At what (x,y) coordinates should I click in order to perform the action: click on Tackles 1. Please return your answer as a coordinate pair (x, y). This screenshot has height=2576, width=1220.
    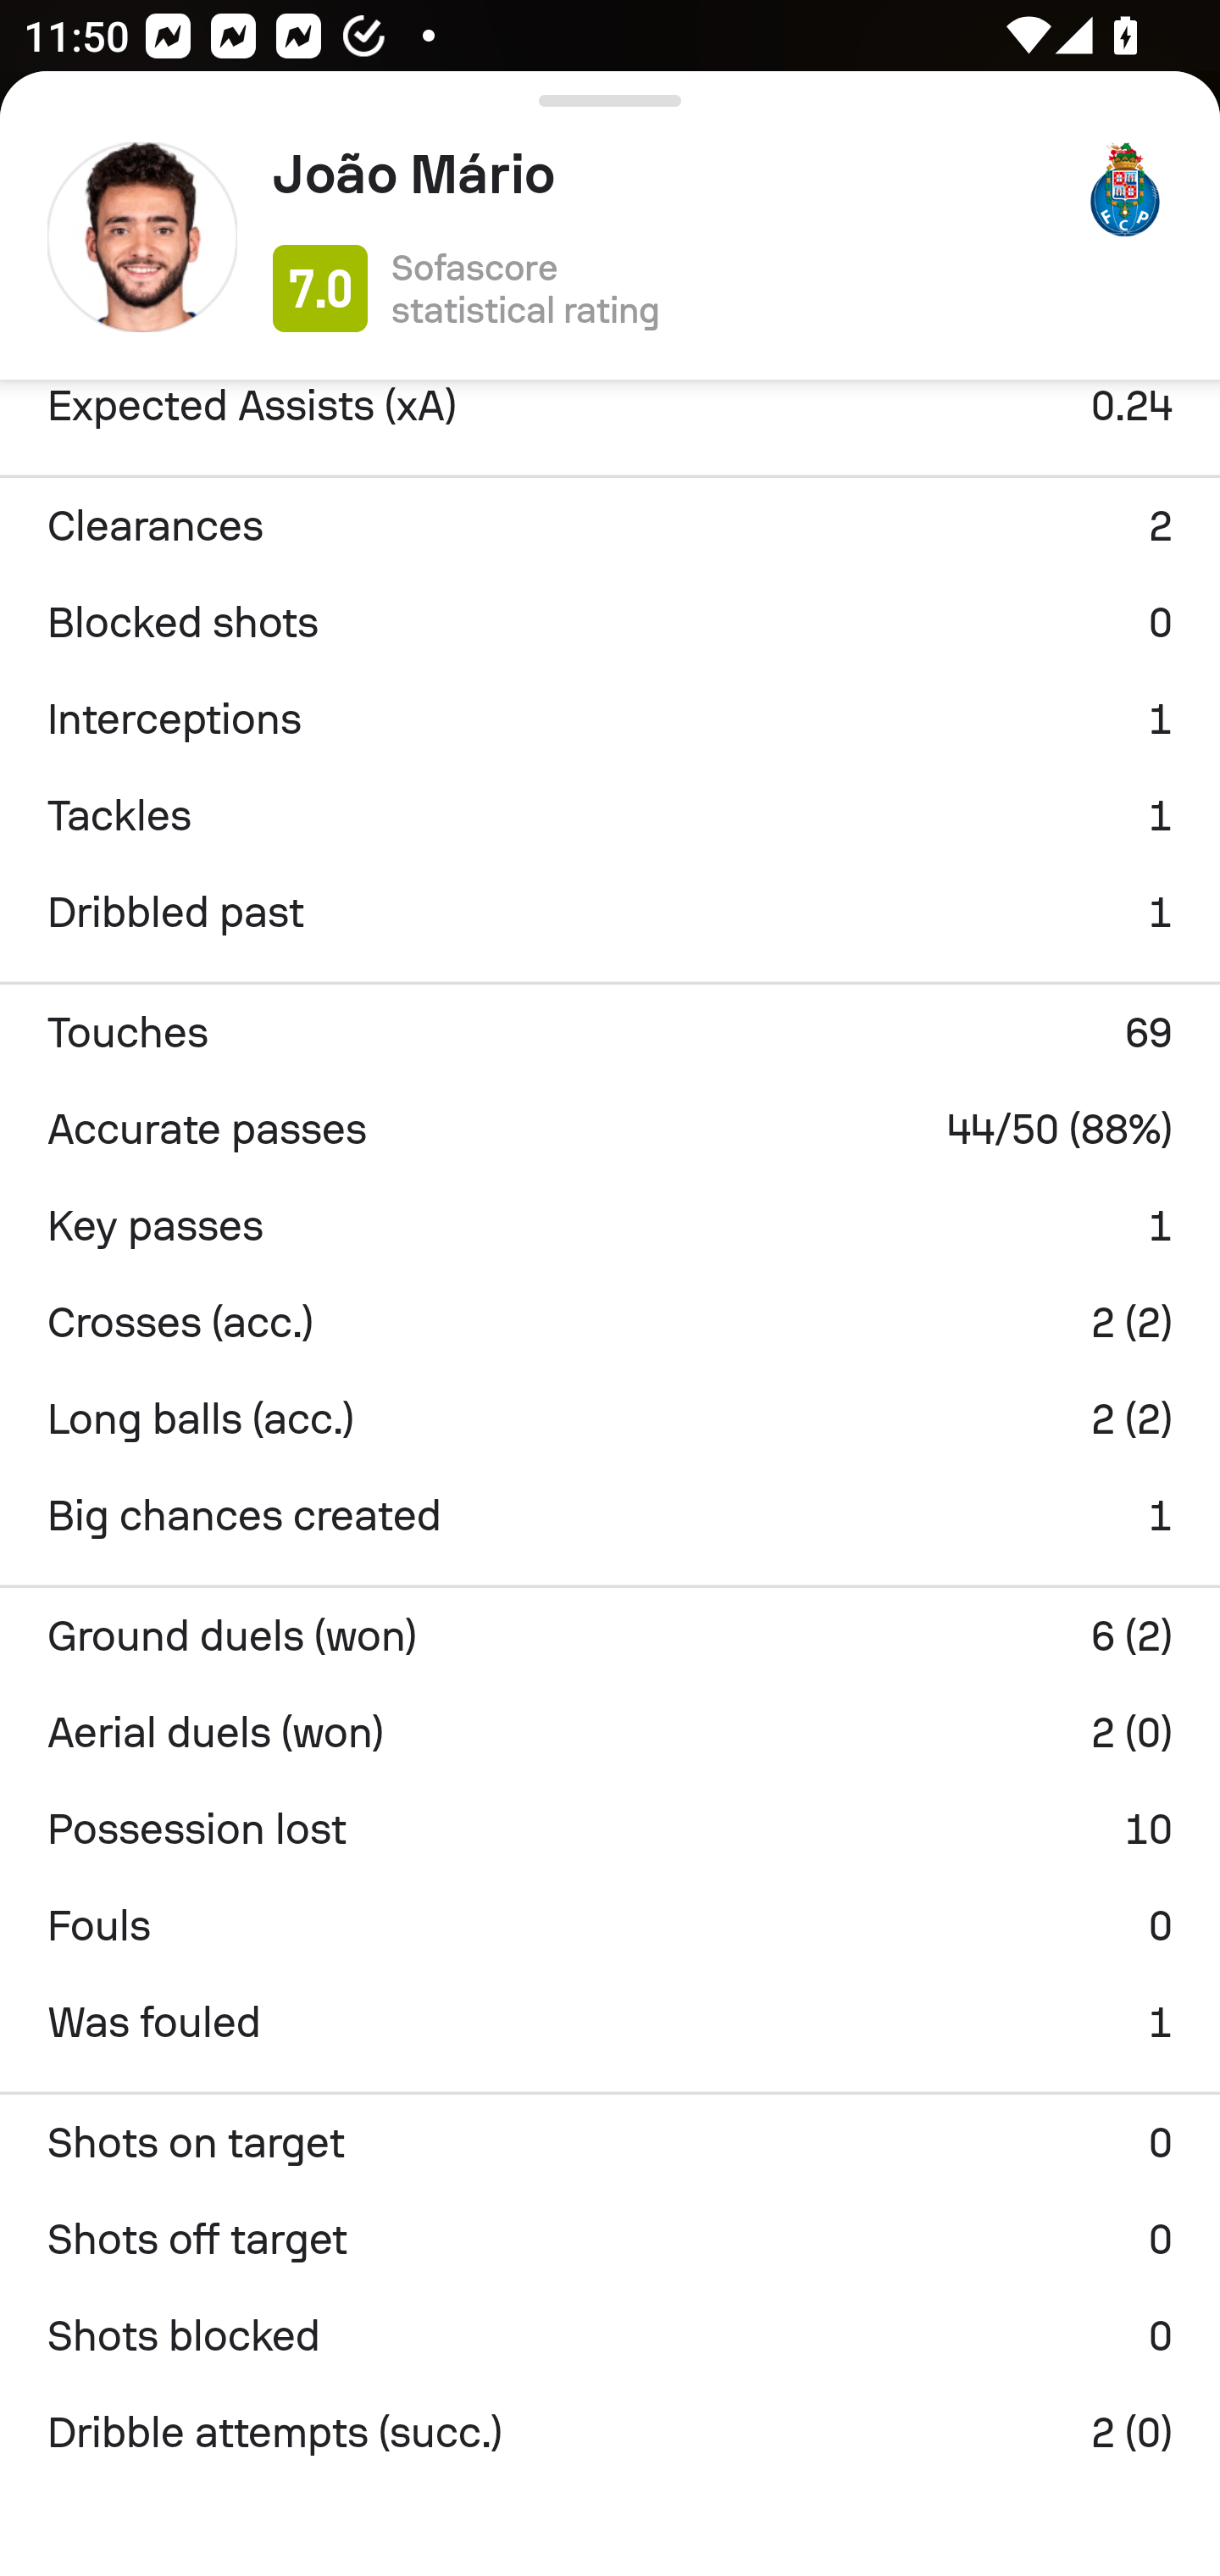
    Looking at the image, I should click on (610, 816).